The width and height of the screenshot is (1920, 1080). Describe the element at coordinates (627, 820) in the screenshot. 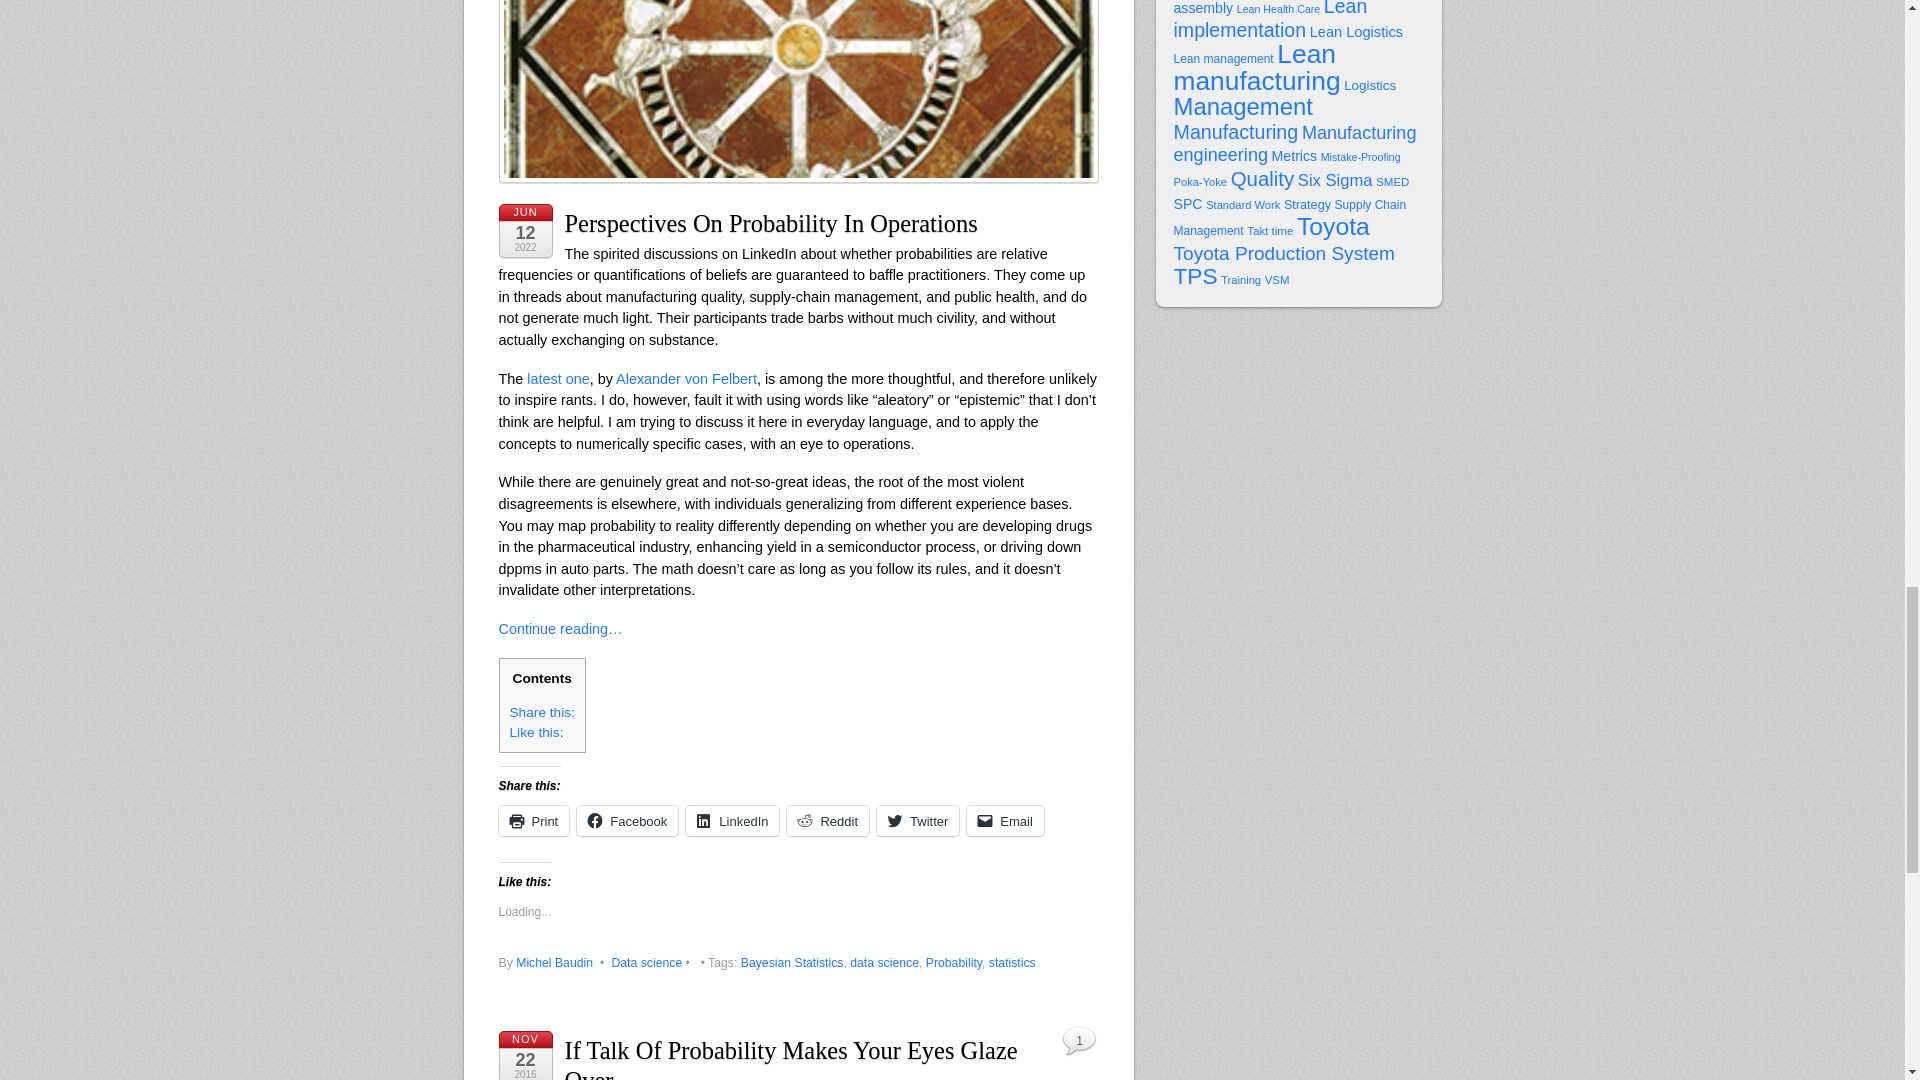

I see `Click to share on Facebook` at that location.